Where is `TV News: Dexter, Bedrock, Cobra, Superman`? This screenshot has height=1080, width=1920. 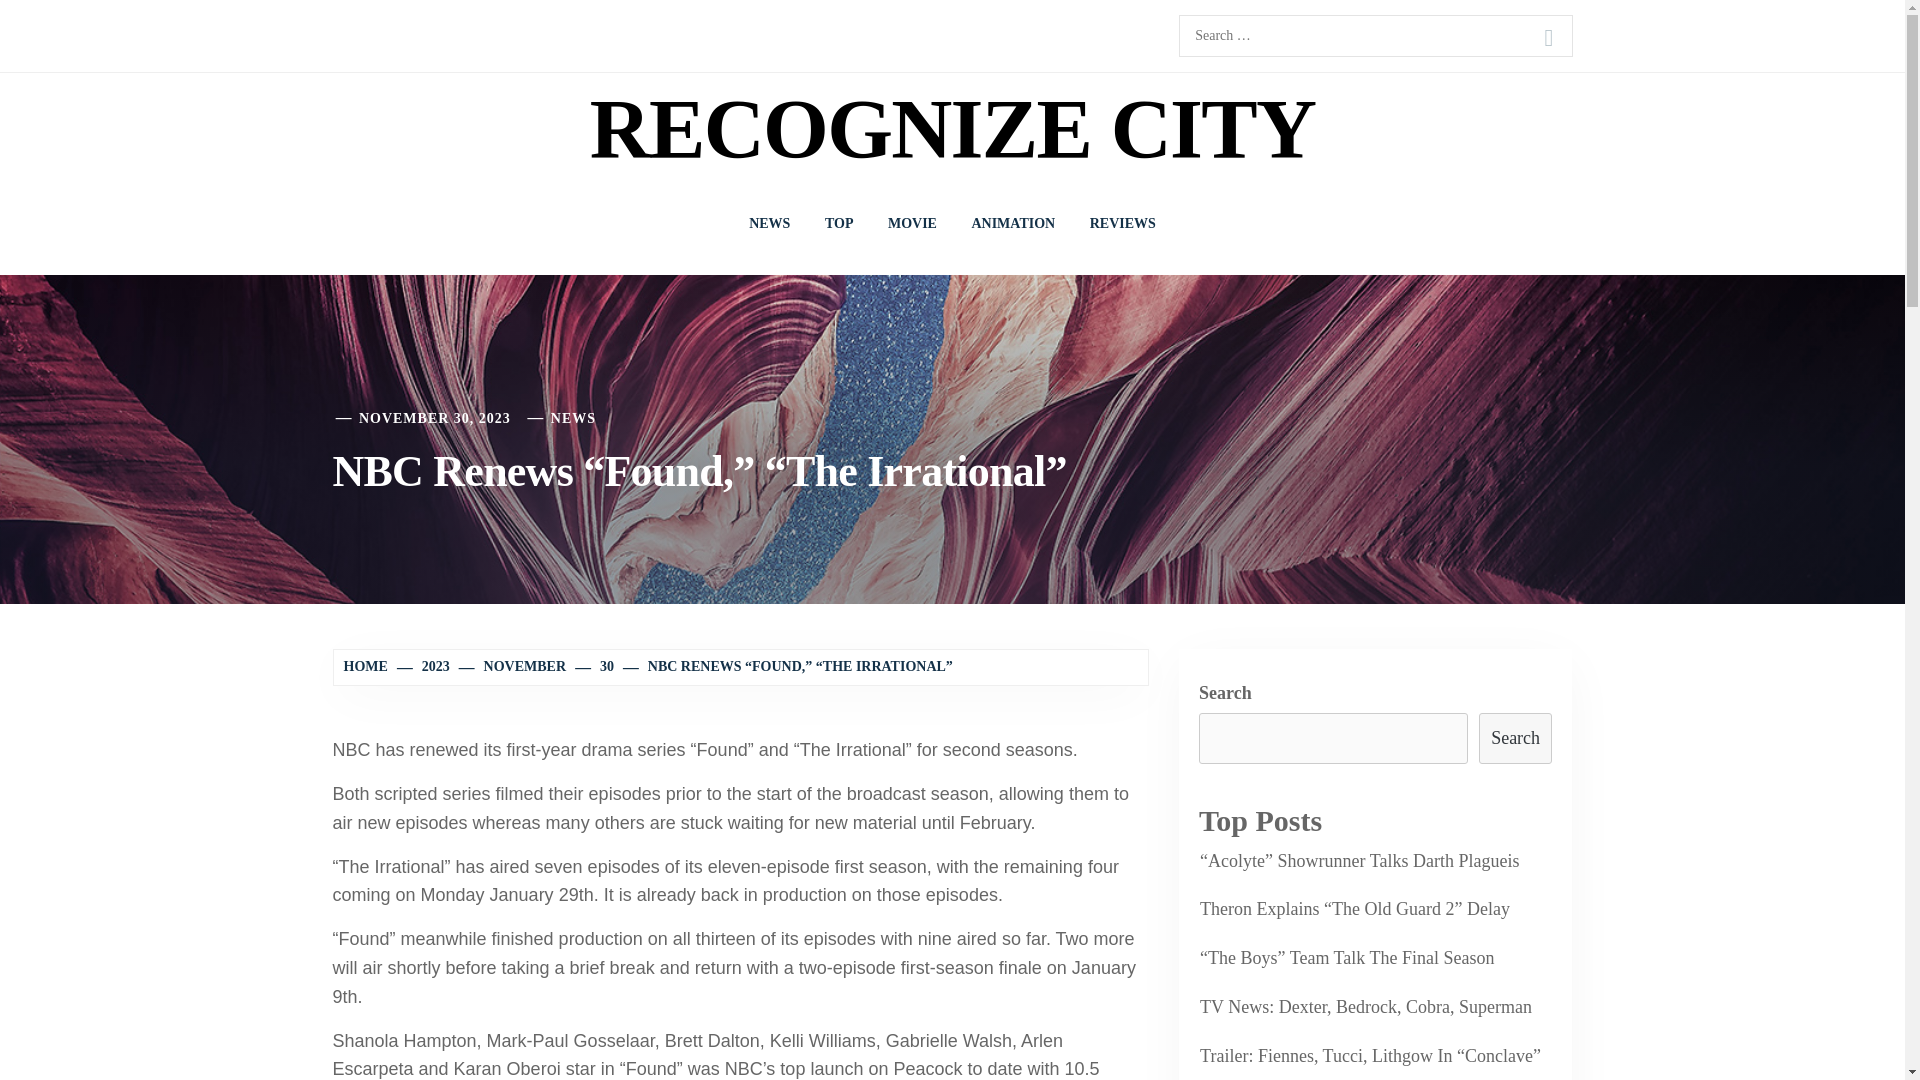
TV News: Dexter, Bedrock, Cobra, Superman is located at coordinates (1363, 1006).